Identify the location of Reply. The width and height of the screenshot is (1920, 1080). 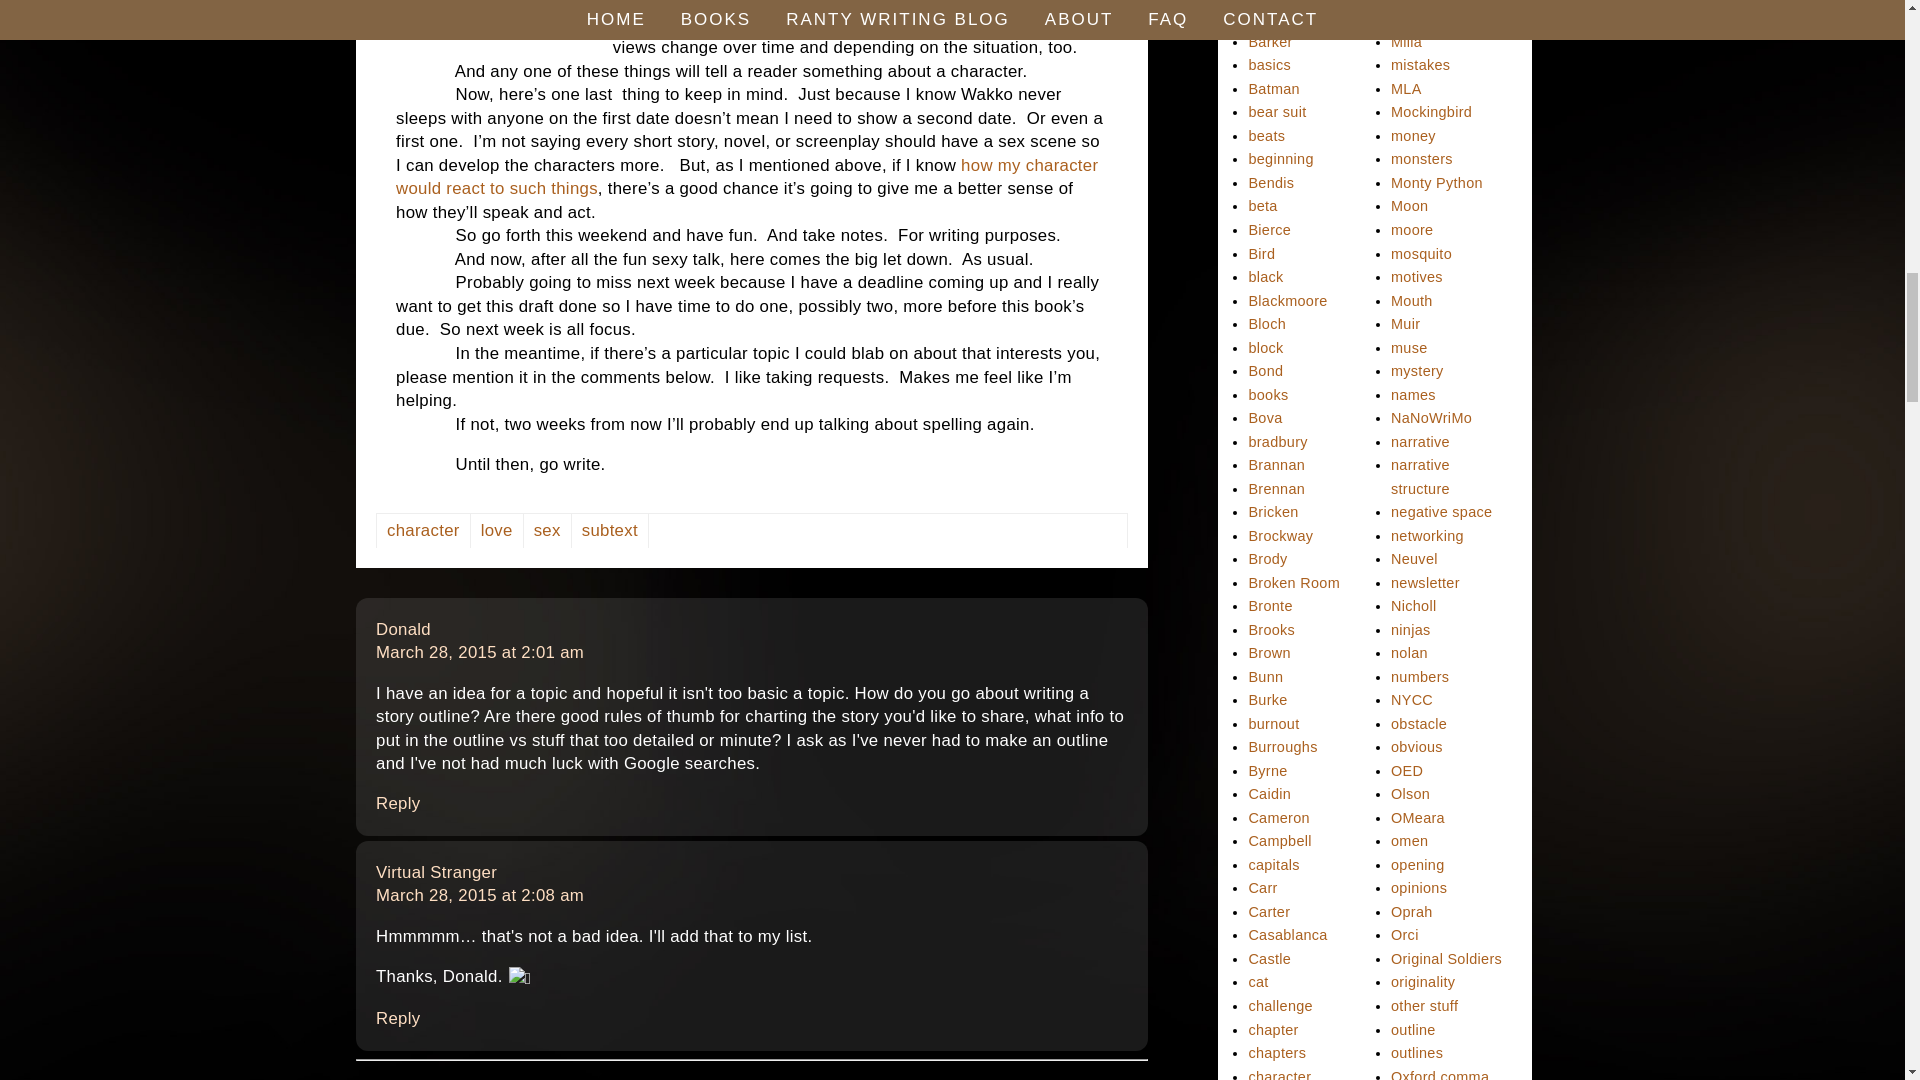
(398, 803).